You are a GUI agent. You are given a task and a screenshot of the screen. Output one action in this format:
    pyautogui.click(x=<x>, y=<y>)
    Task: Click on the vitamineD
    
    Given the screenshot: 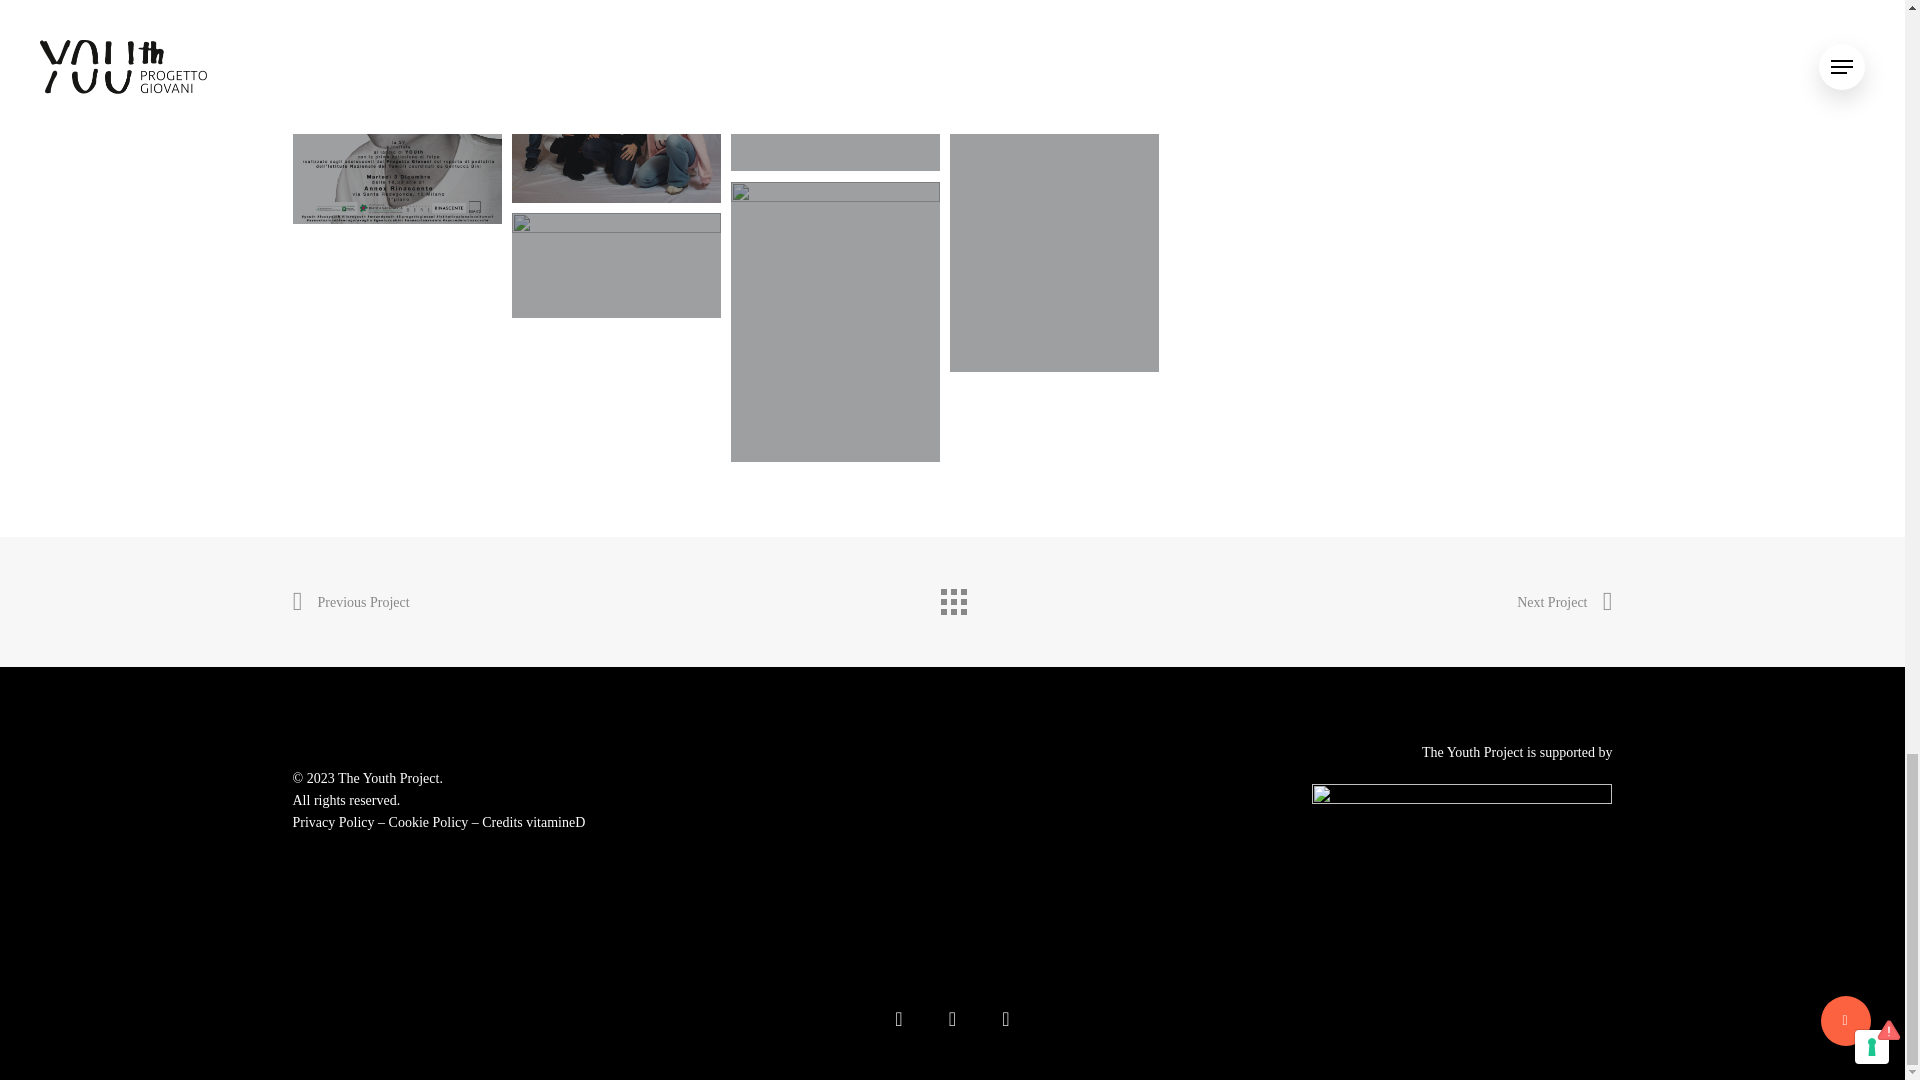 What is the action you would take?
    pyautogui.click(x=556, y=822)
    